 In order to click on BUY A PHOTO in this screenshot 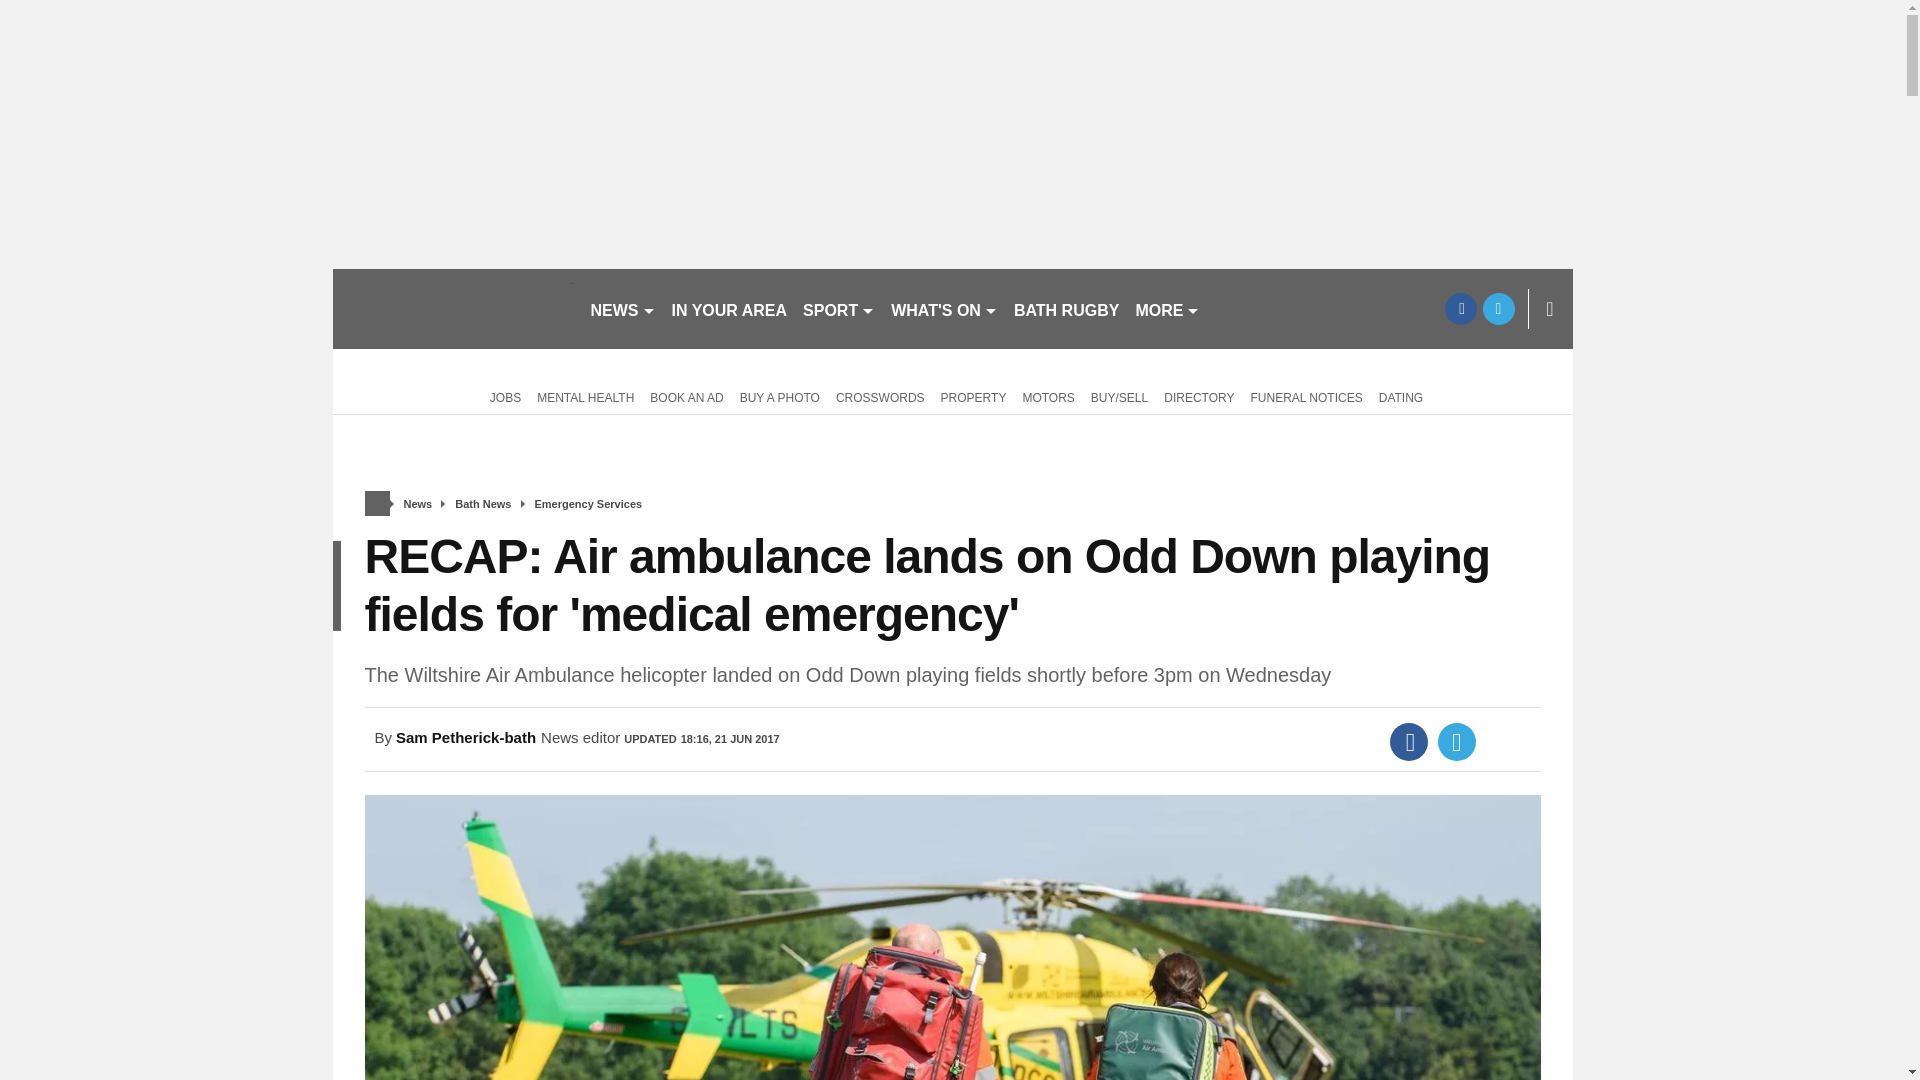, I will do `click(779, 396)`.